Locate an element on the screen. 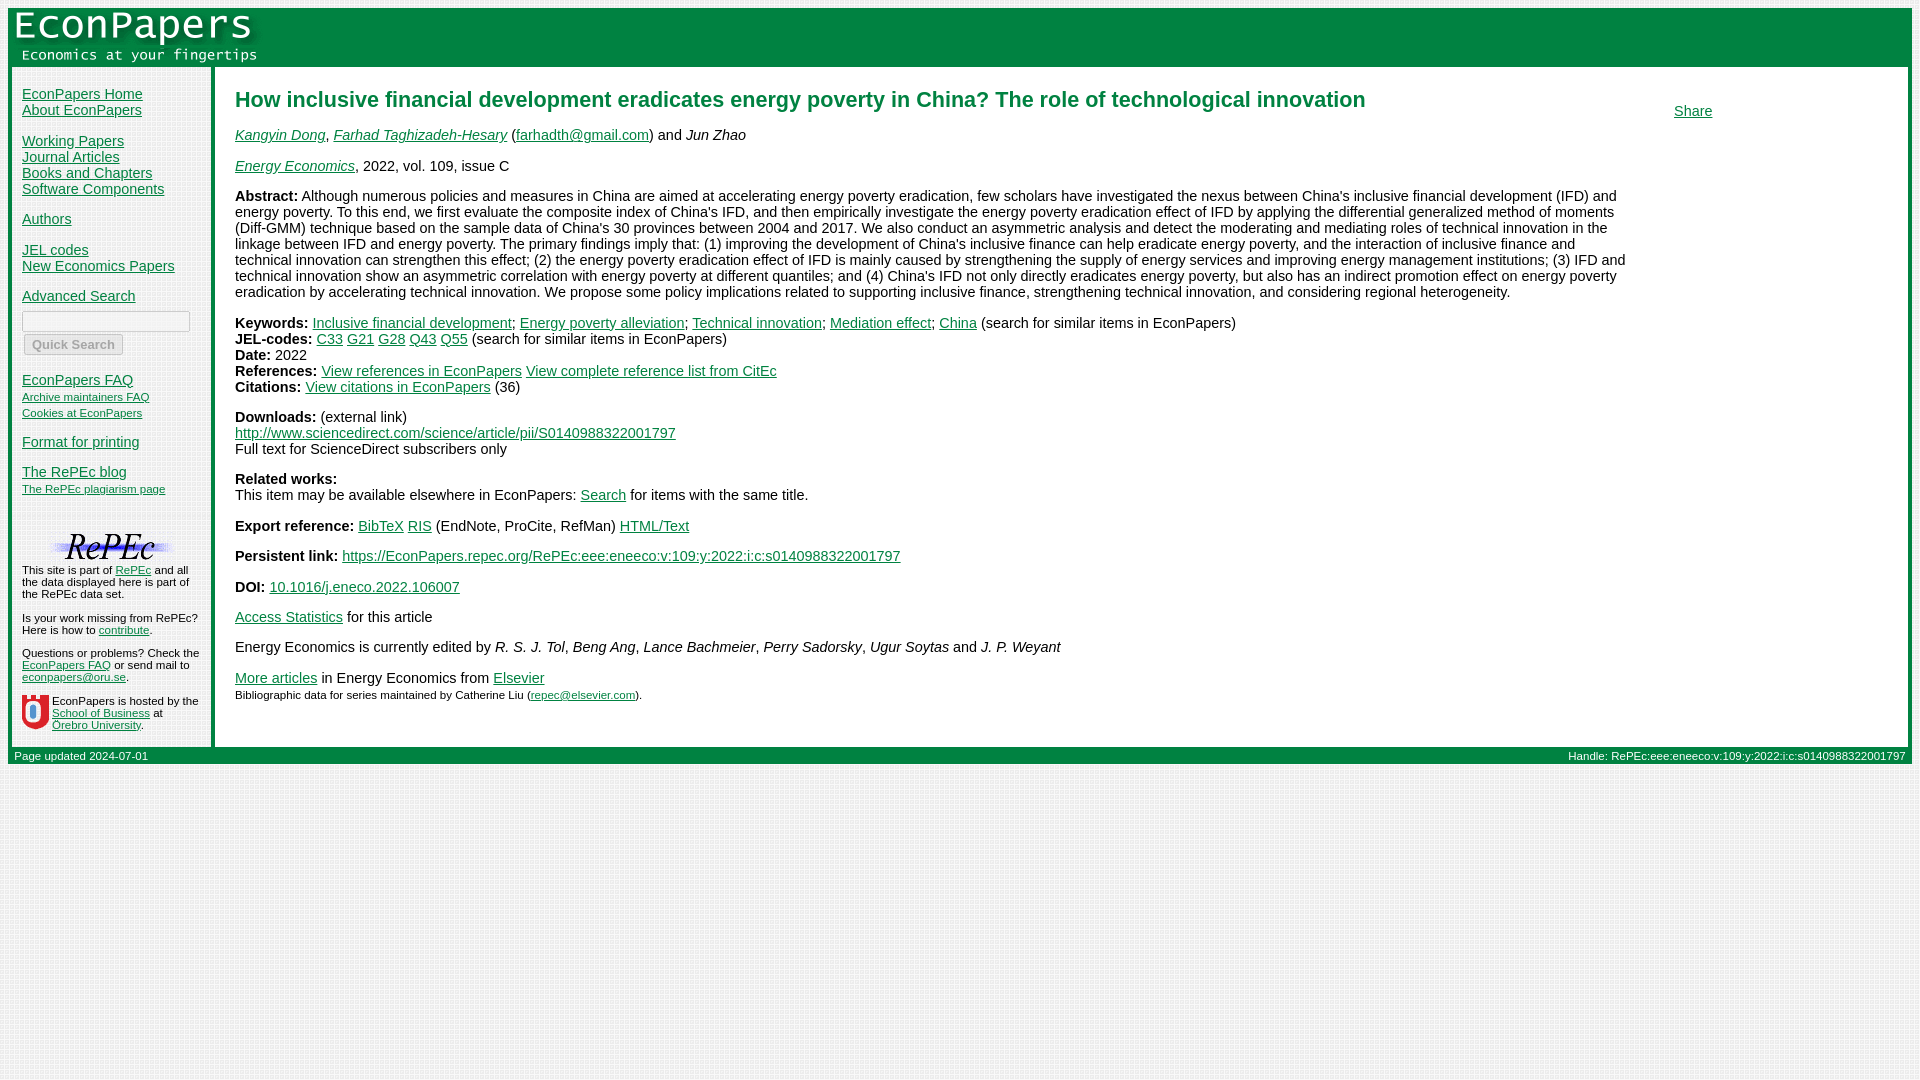 This screenshot has height=1080, width=1920. Books and Chapters is located at coordinates (86, 173).